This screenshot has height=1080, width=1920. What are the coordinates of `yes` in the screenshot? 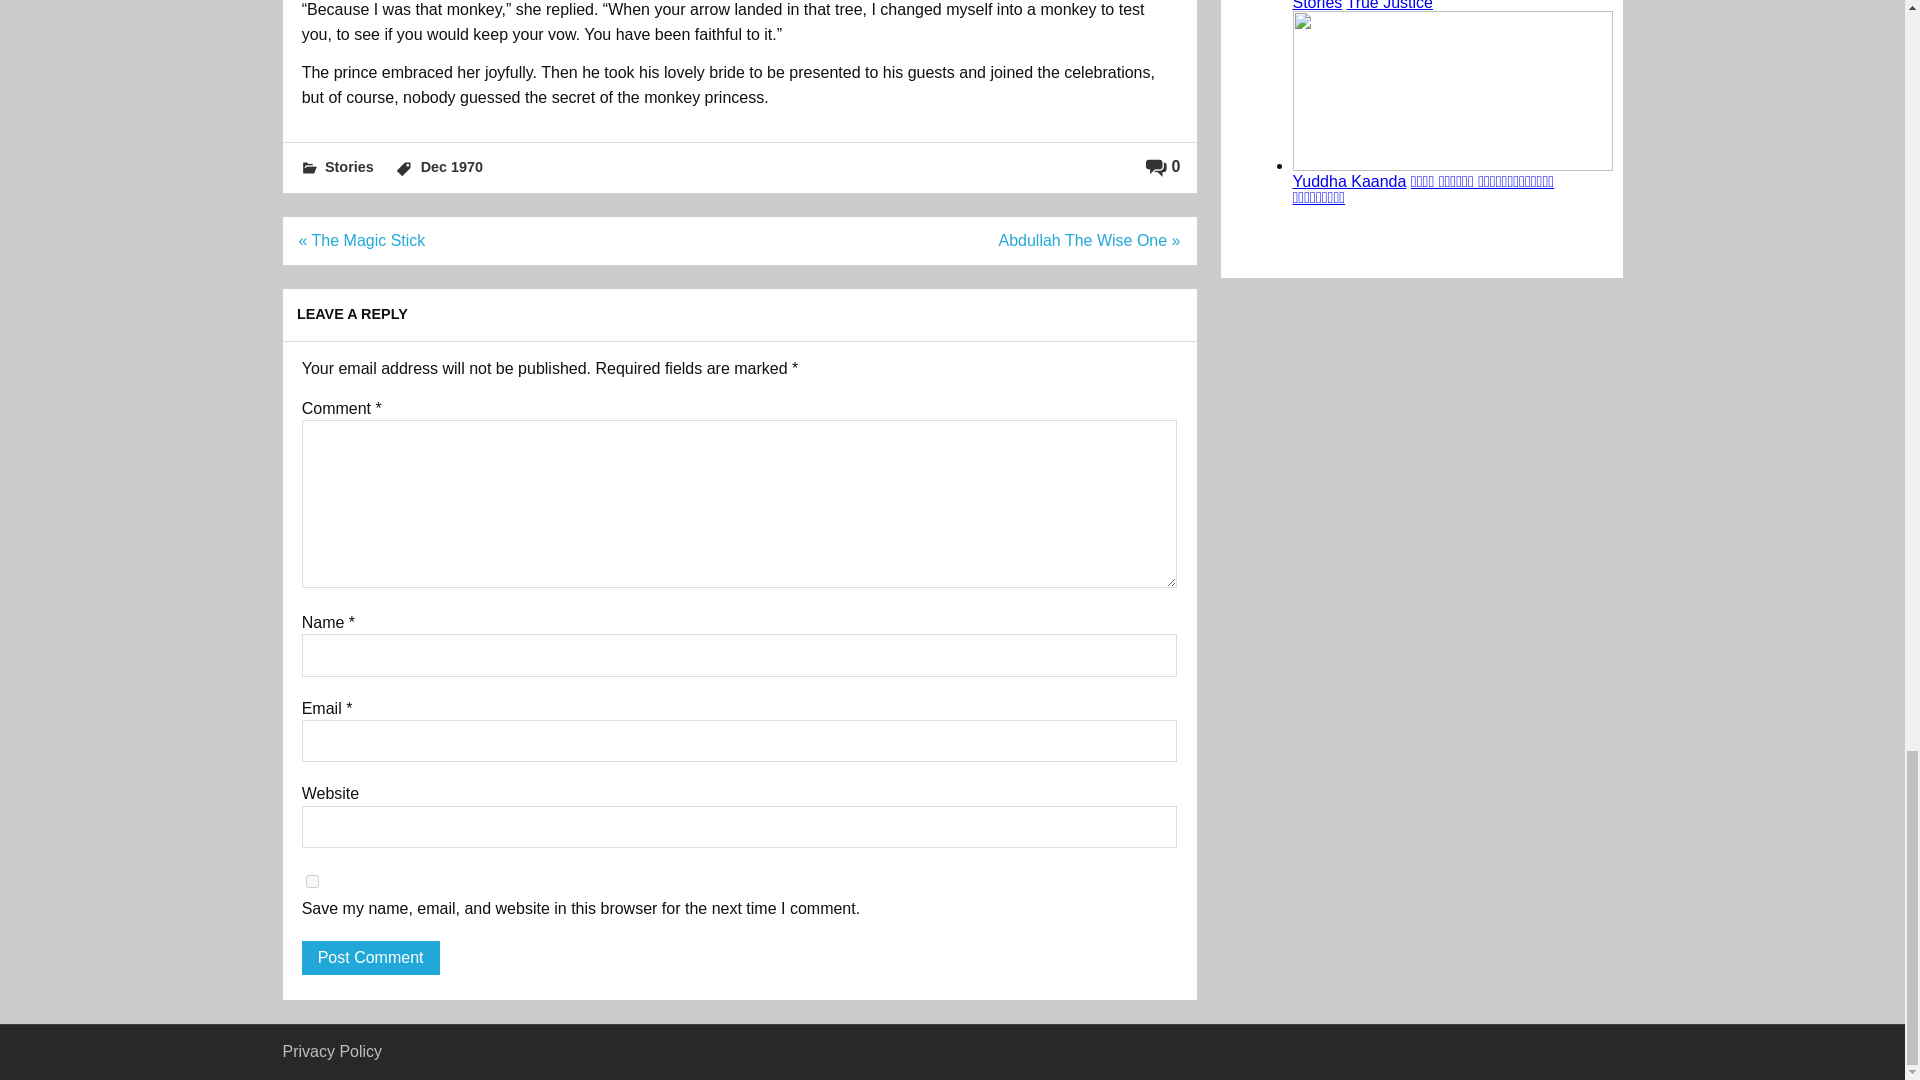 It's located at (312, 880).